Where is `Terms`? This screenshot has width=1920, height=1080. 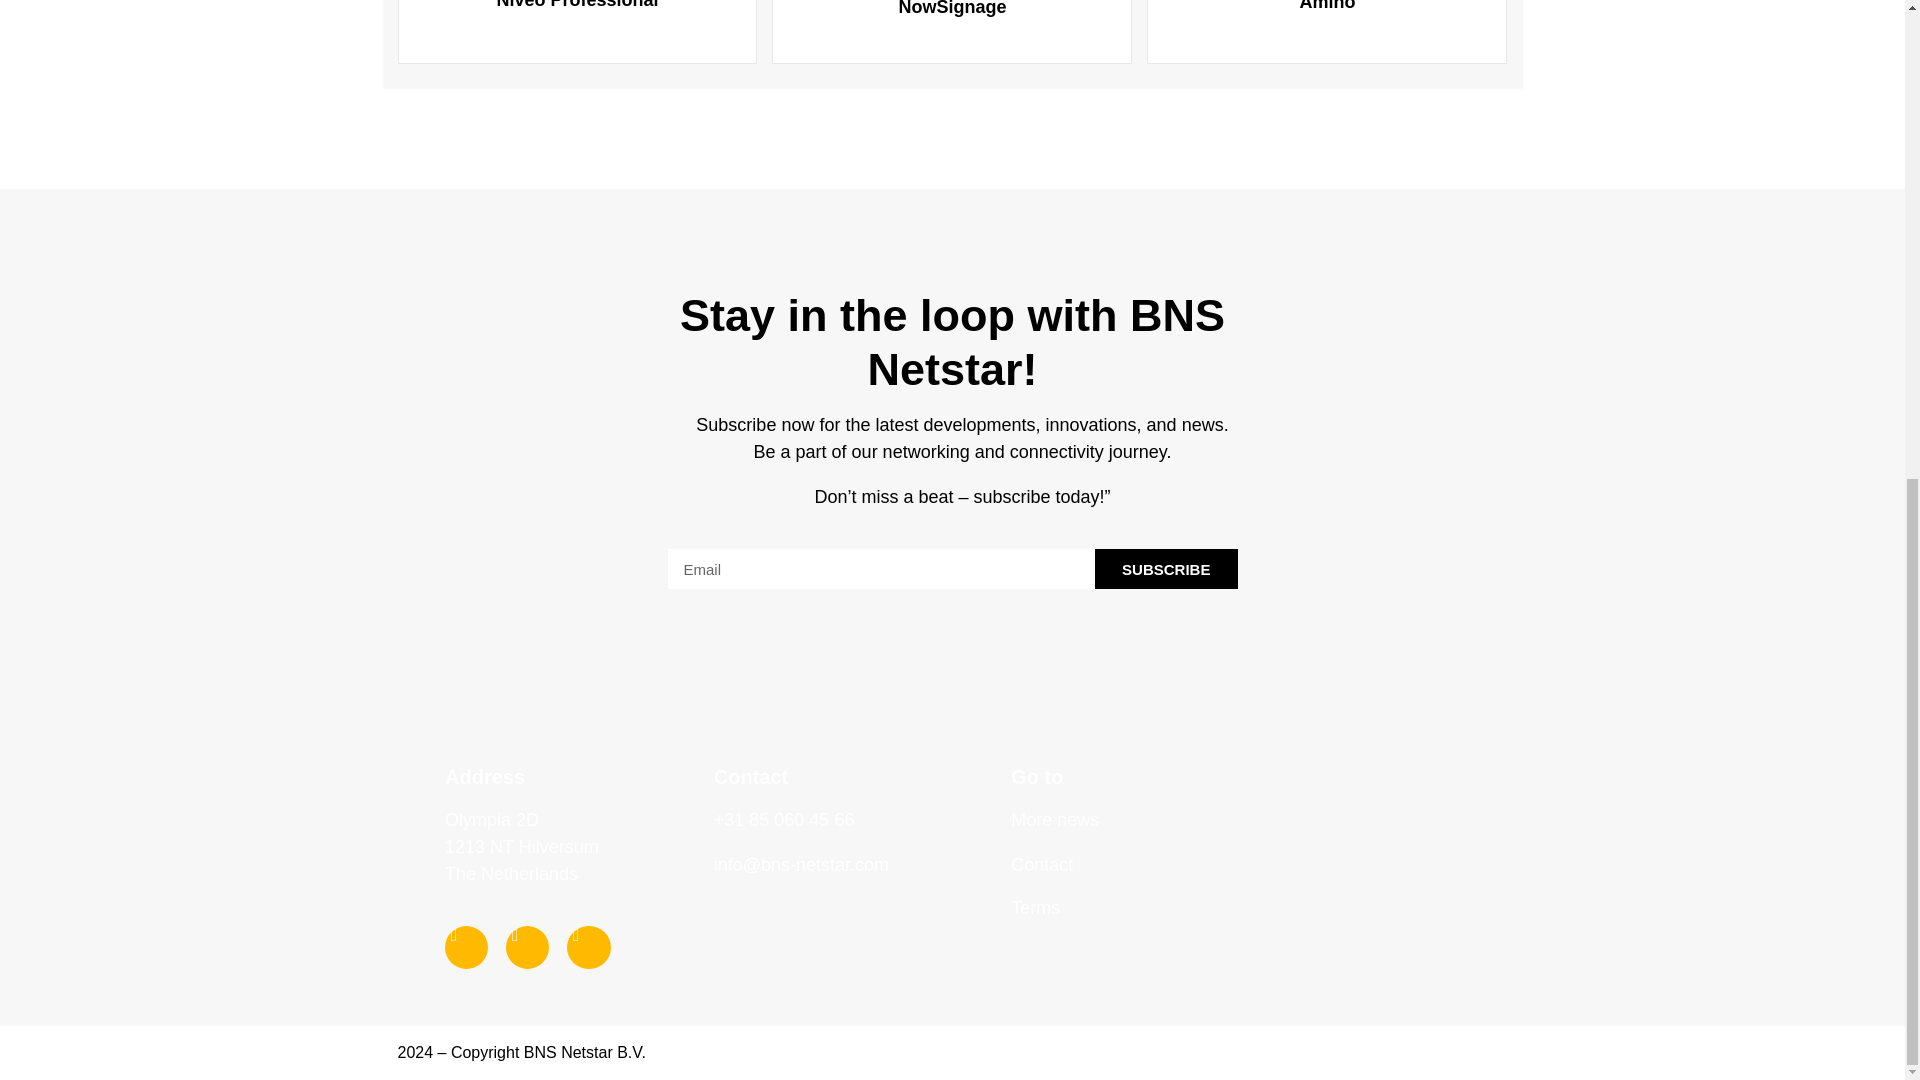 Terms is located at coordinates (1222, 907).